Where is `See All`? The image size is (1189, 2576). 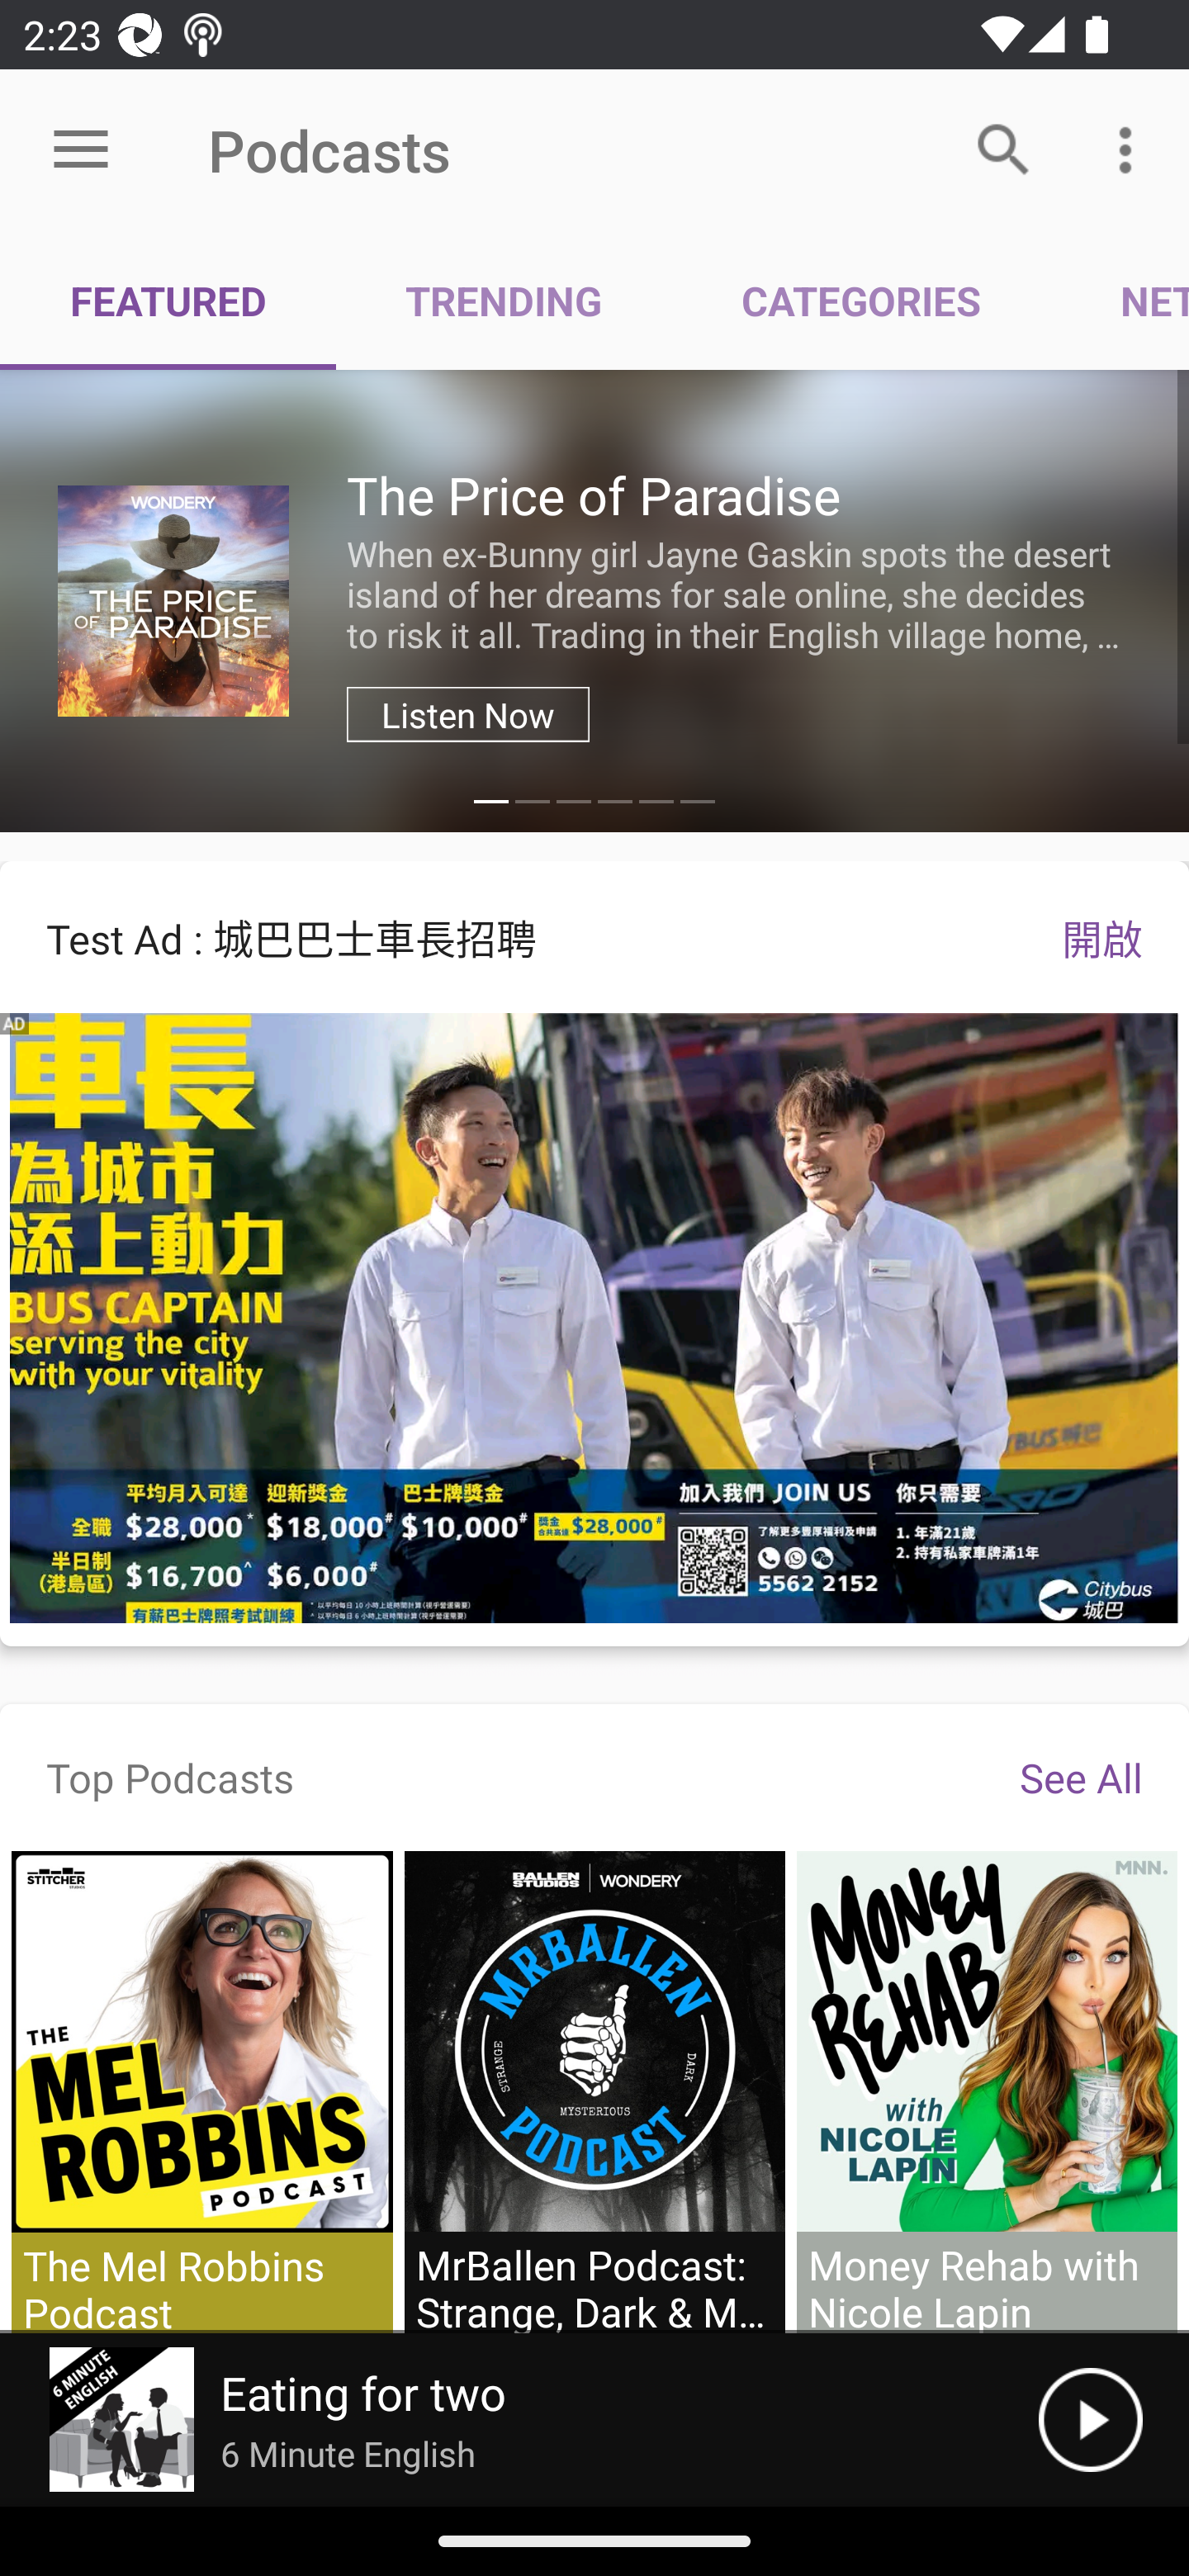
See All is located at coordinates (1081, 1777).